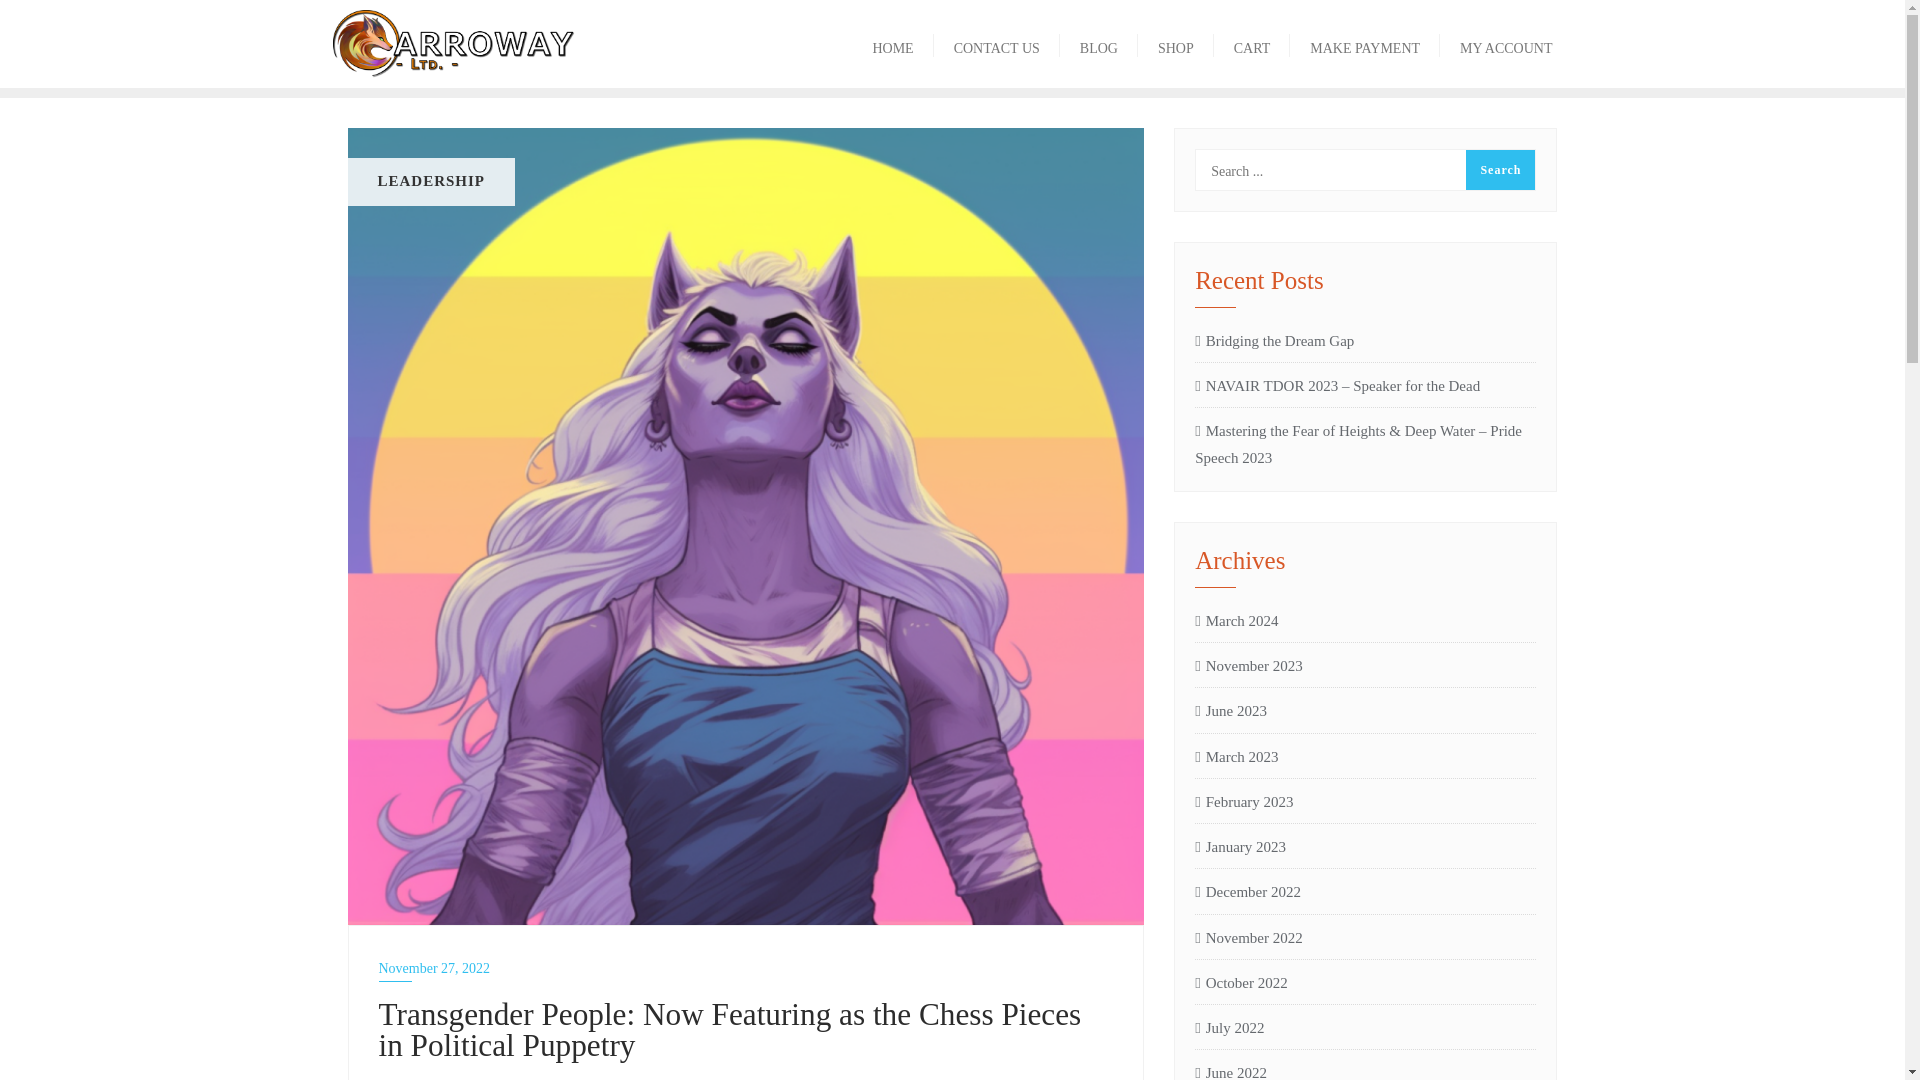  I want to click on Search, so click(1500, 170).